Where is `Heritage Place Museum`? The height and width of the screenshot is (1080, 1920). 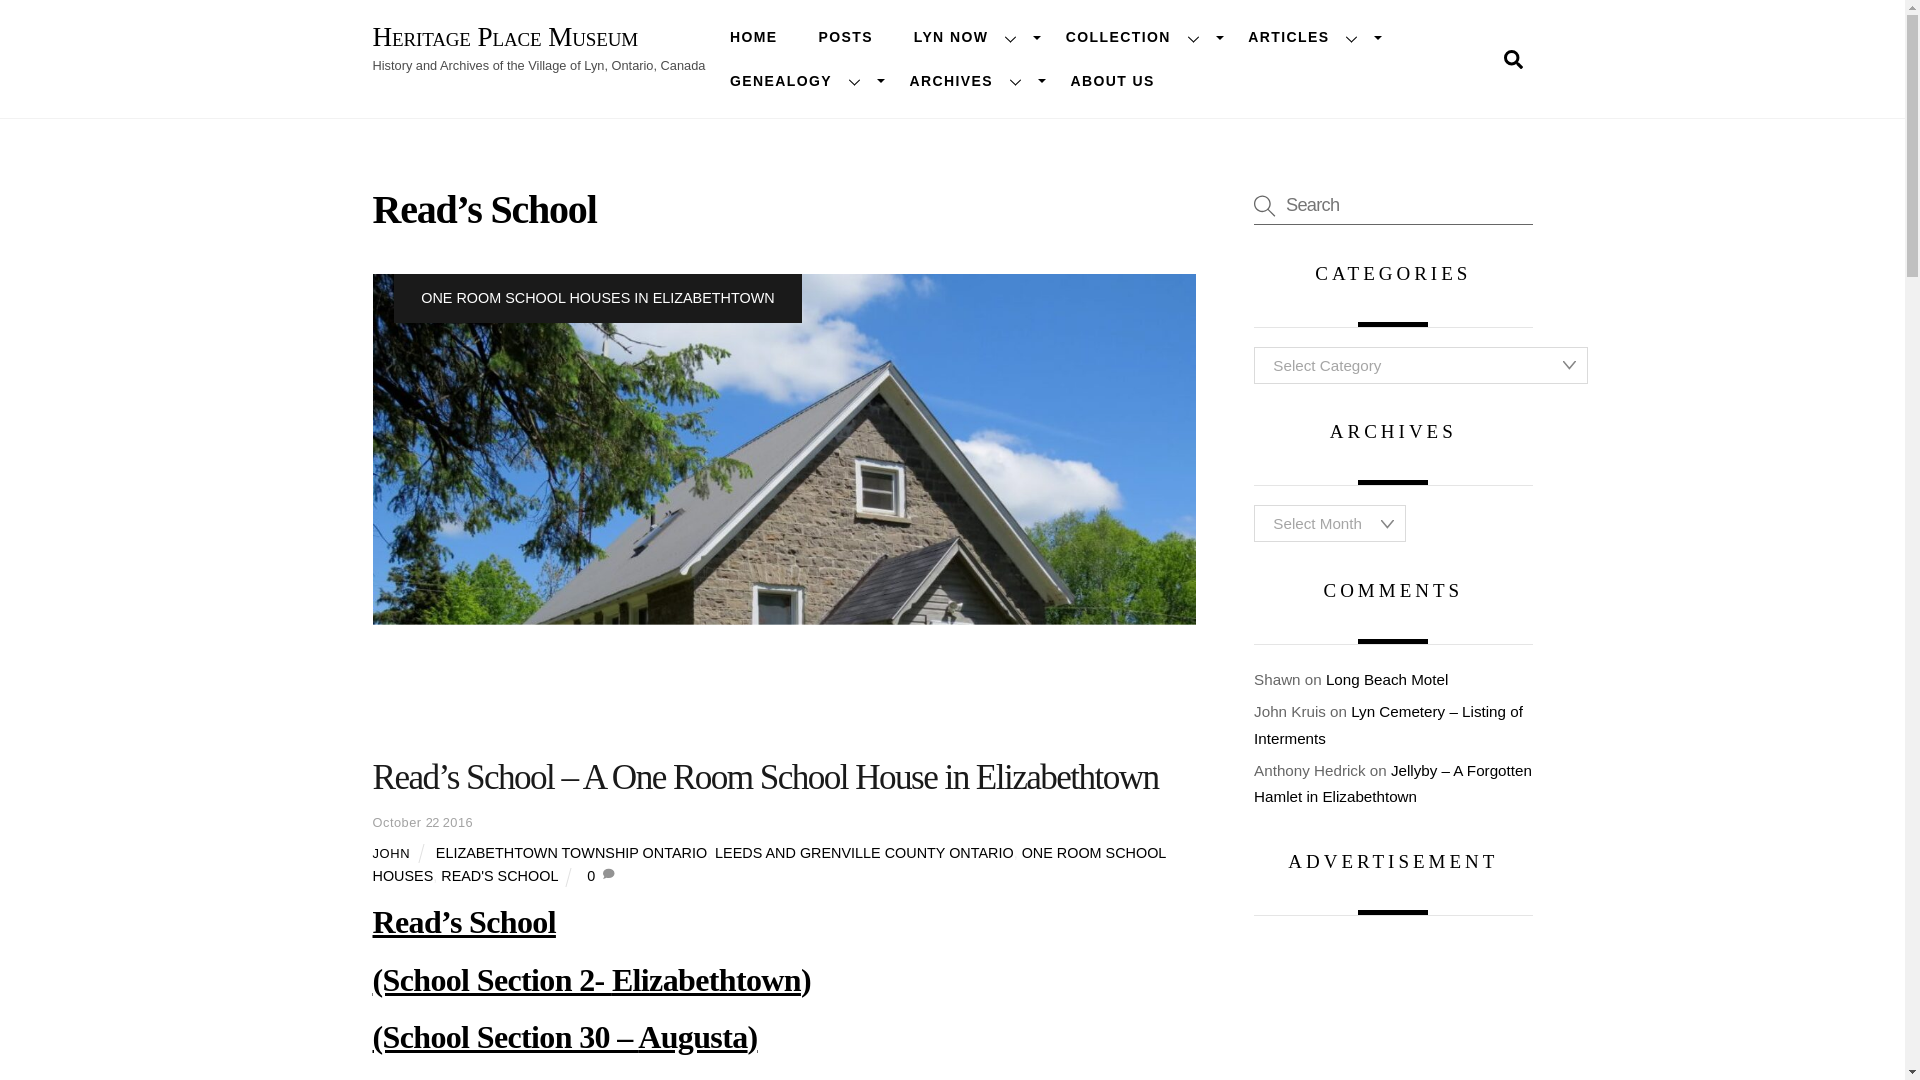 Heritage Place Museum is located at coordinates (504, 36).